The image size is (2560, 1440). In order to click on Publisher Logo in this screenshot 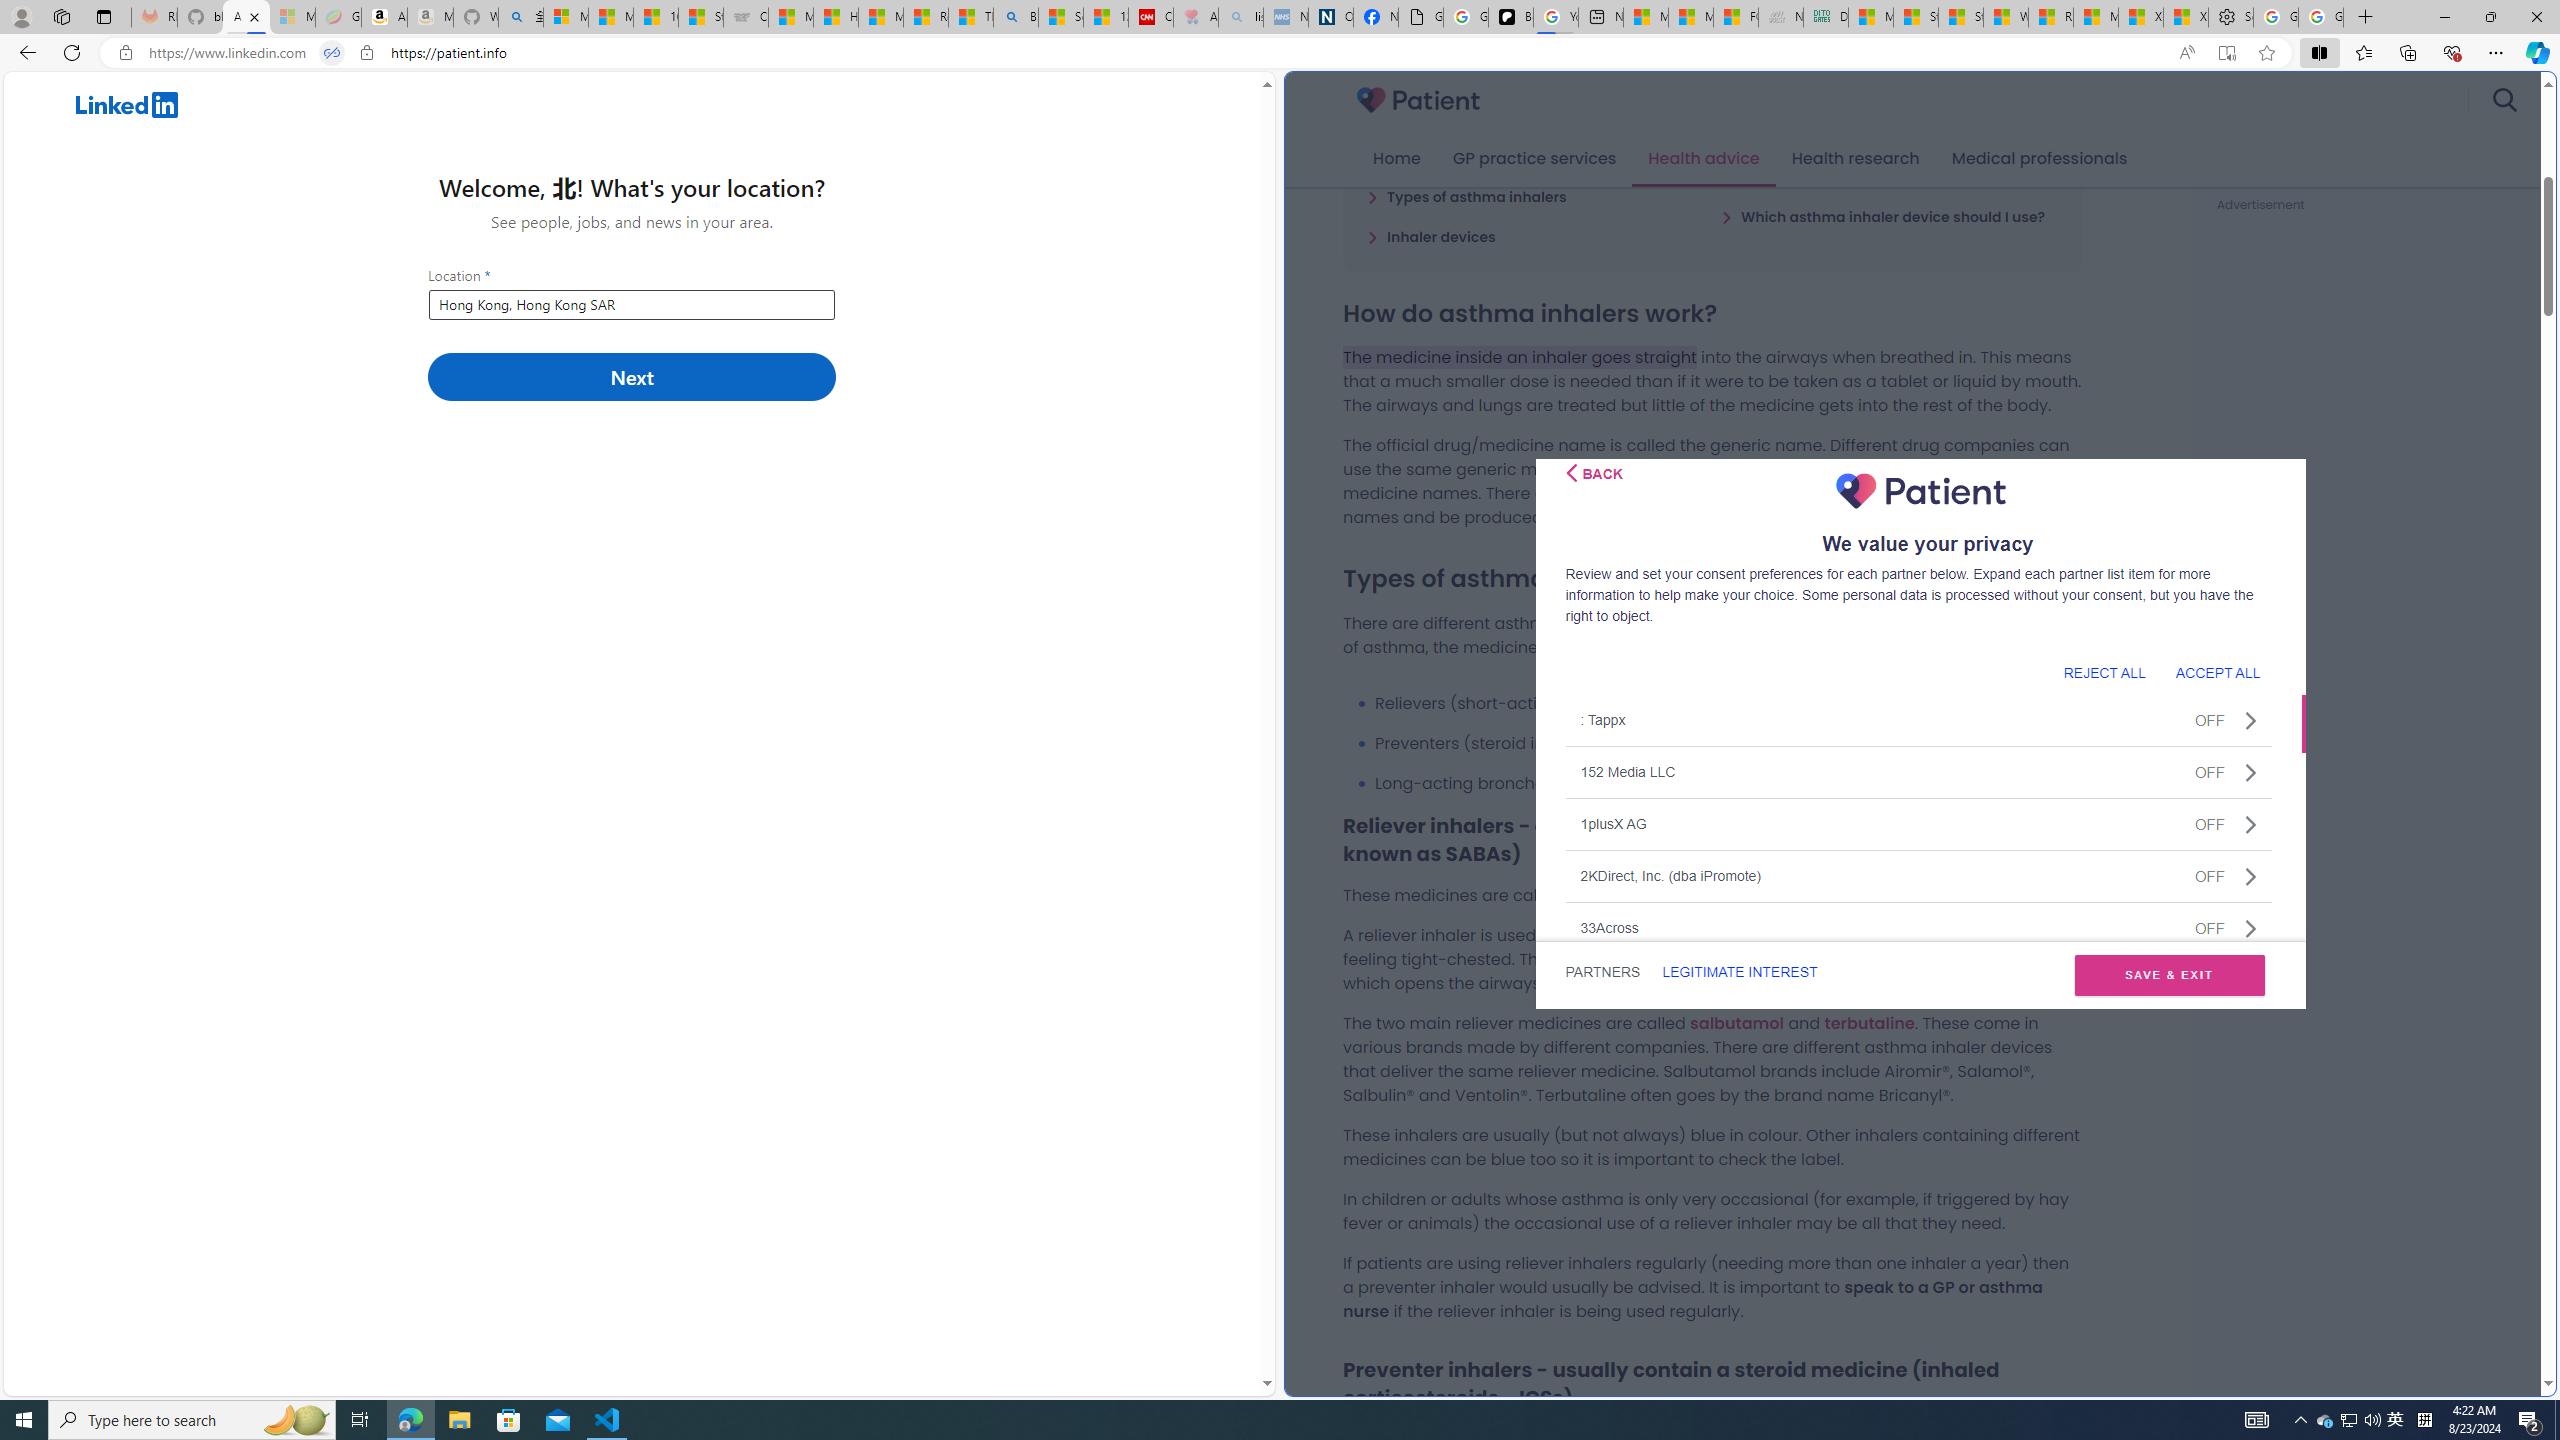, I will do `click(1921, 490)`.